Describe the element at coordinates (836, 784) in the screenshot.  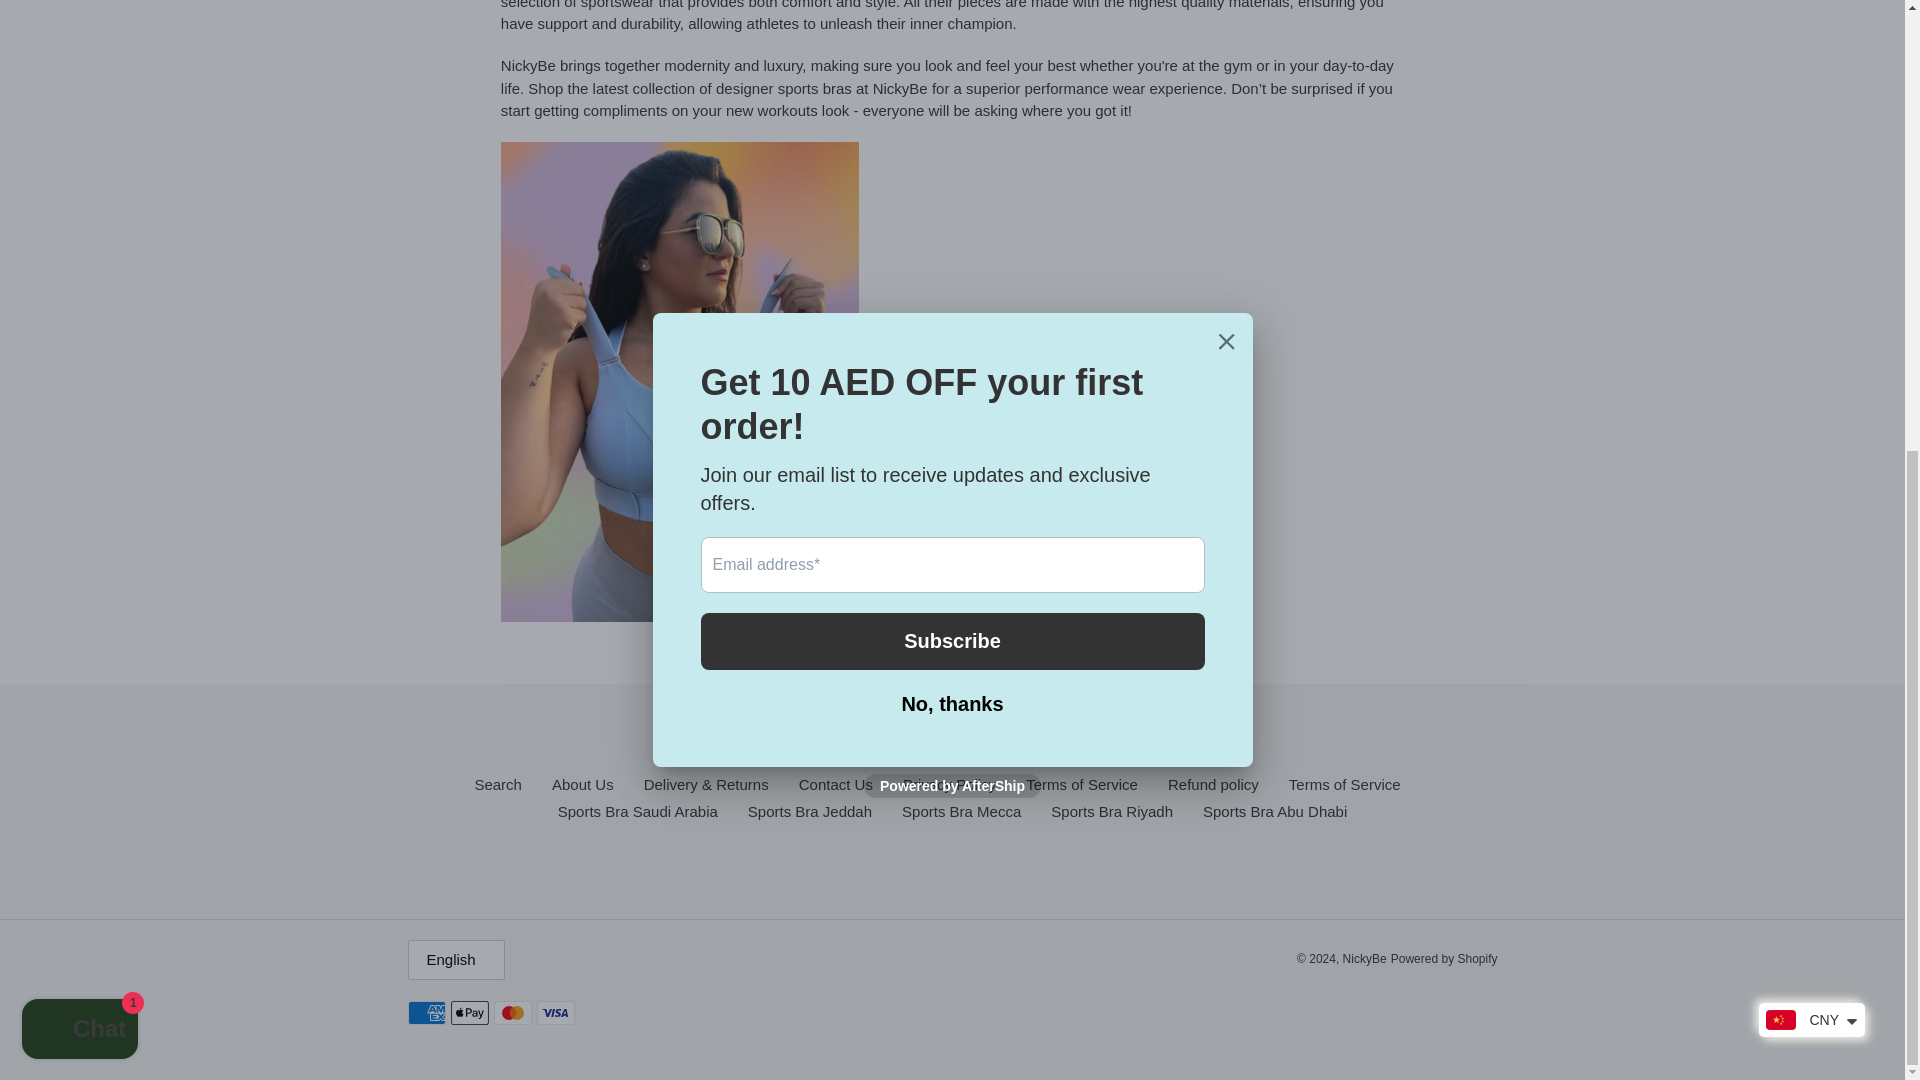
I see `Contact Us` at that location.